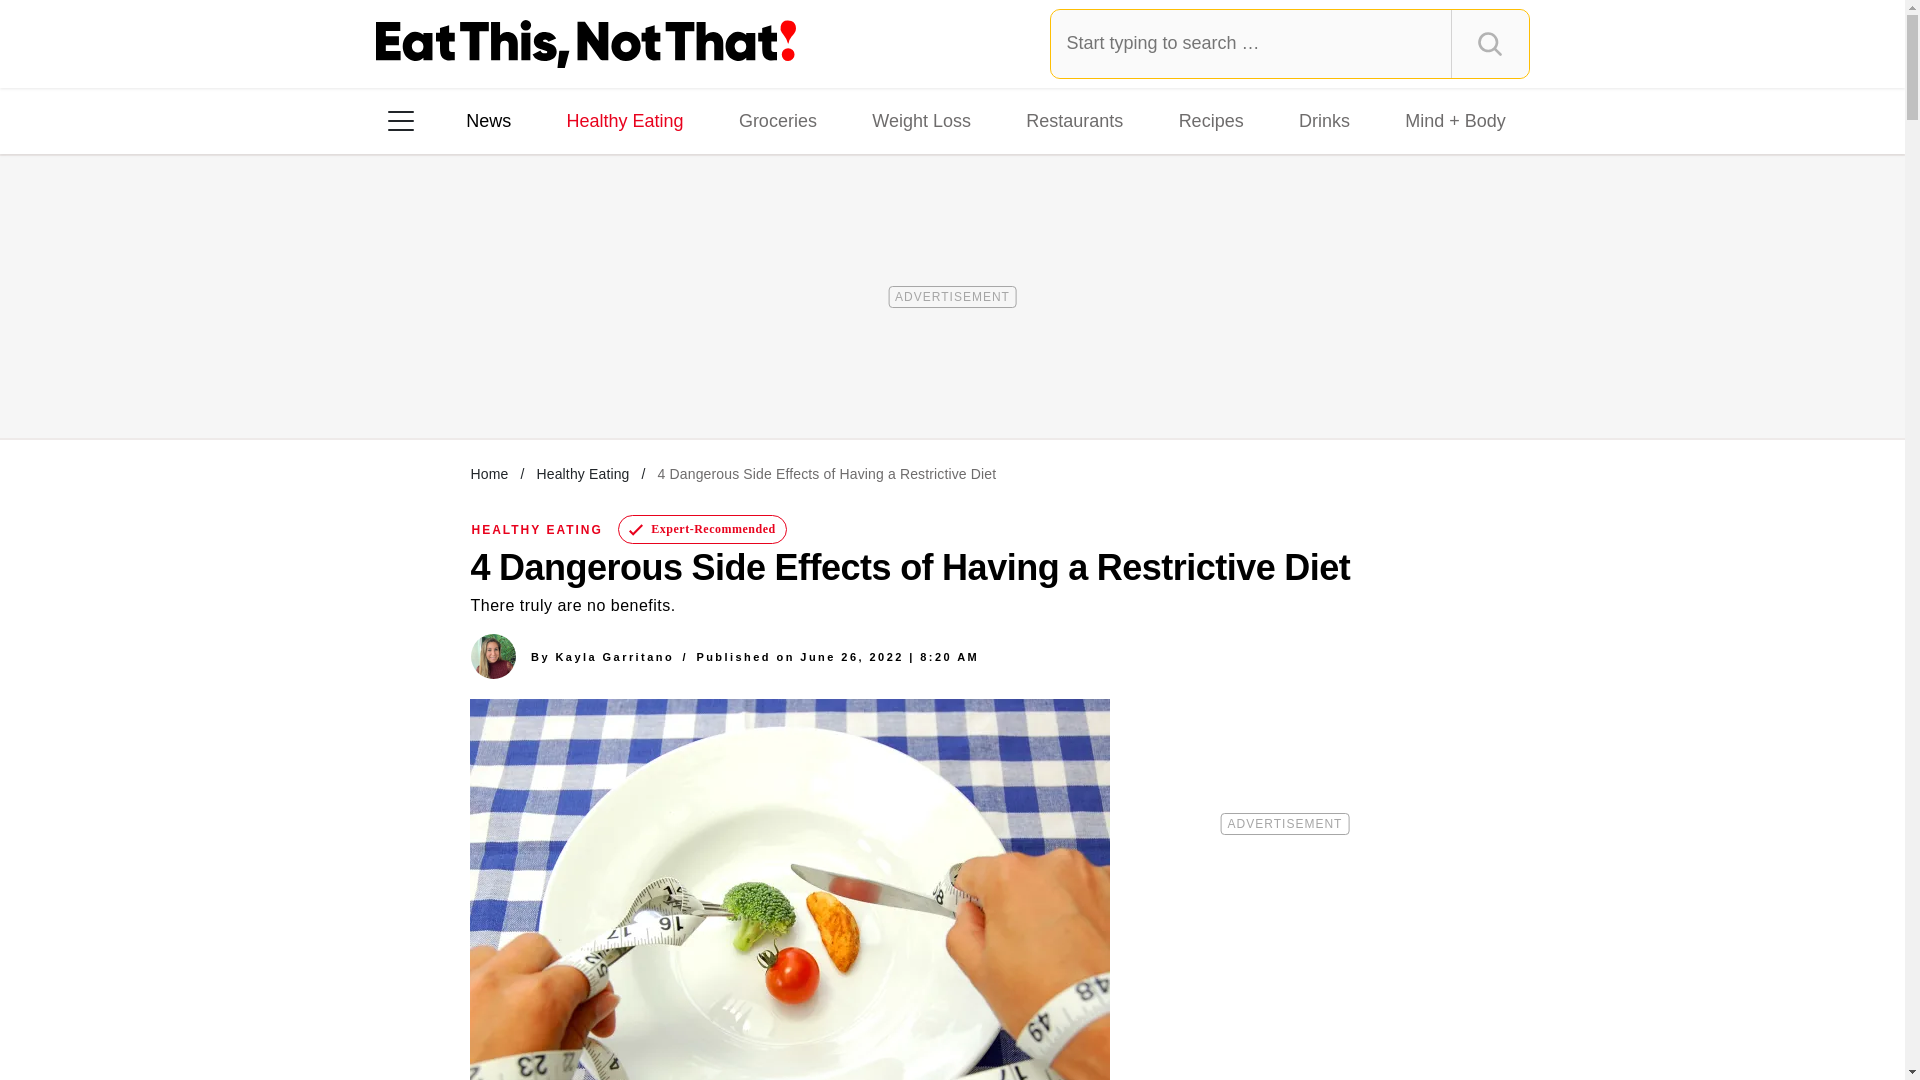 This screenshot has width=1920, height=1080. I want to click on Type and press Enter to search, so click(1290, 43).